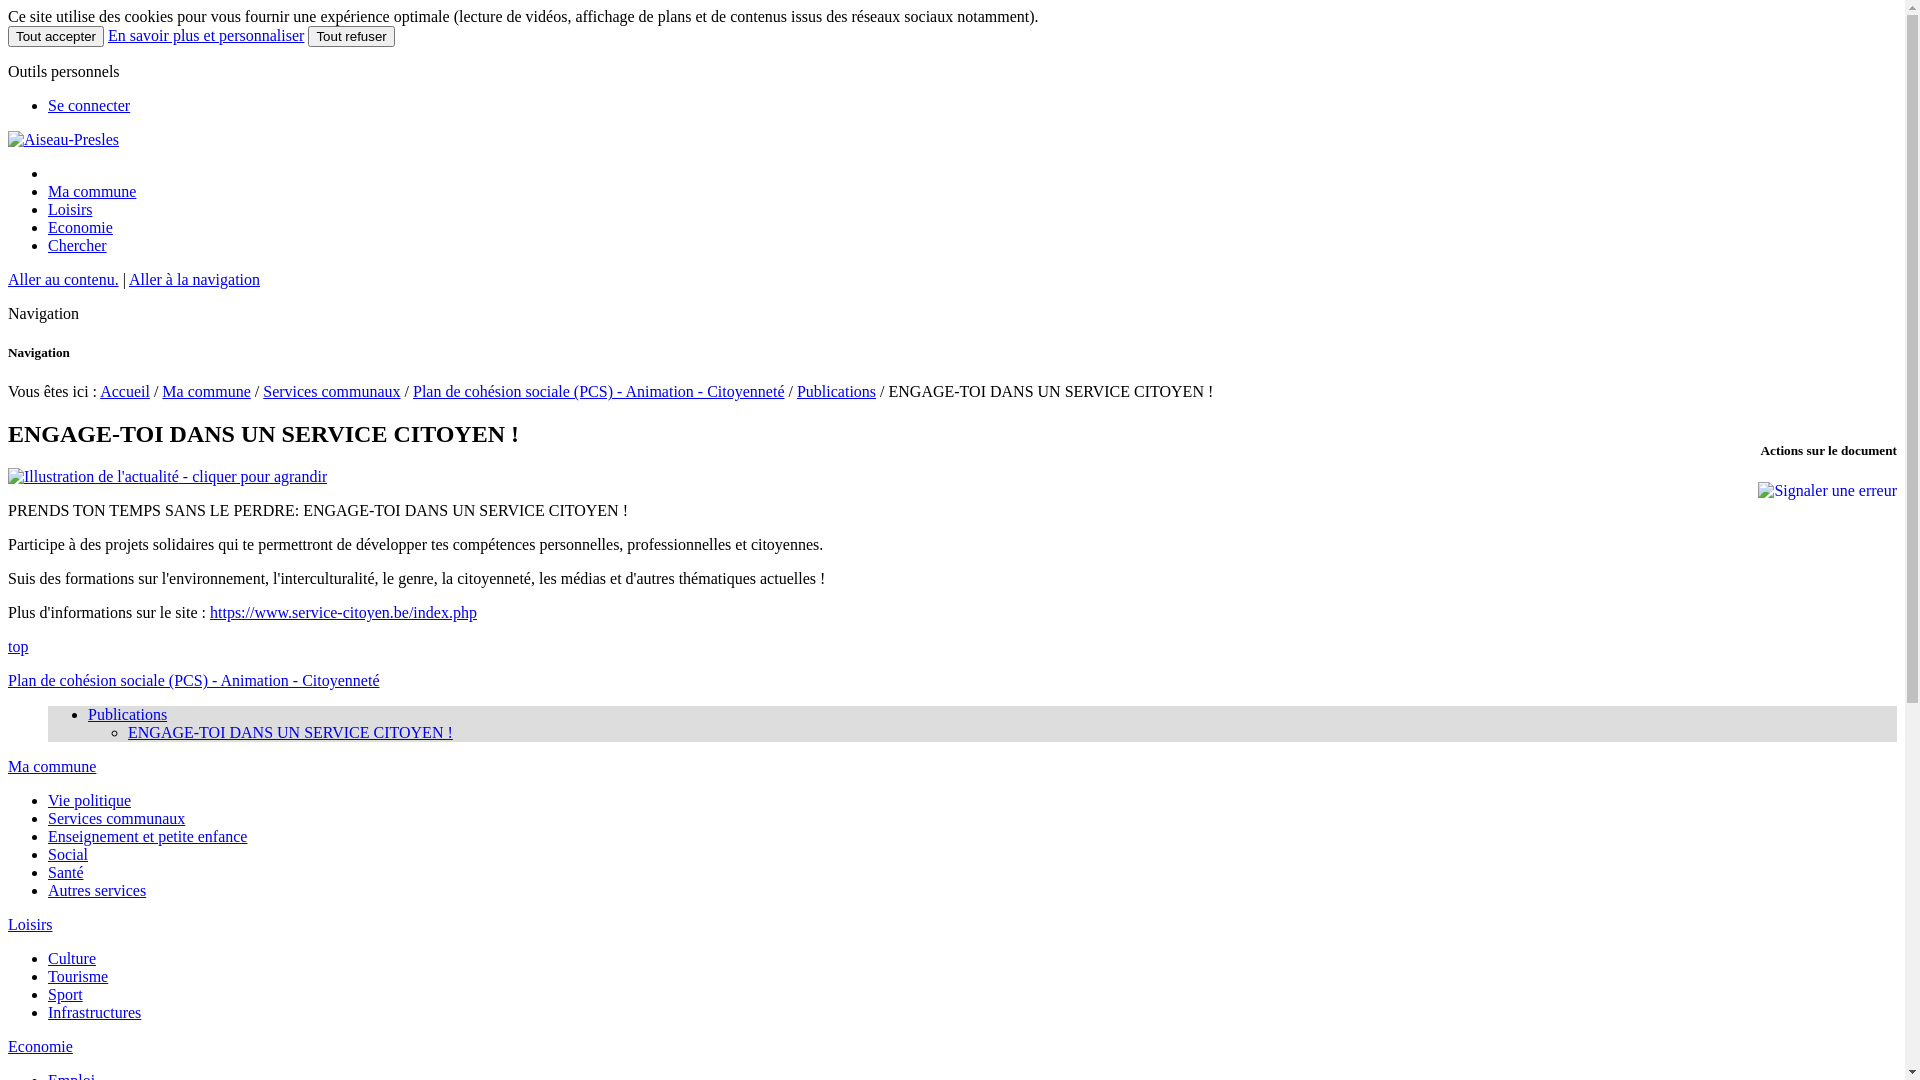 The width and height of the screenshot is (1920, 1080). Describe the element at coordinates (78, 246) in the screenshot. I see `Chercher` at that location.